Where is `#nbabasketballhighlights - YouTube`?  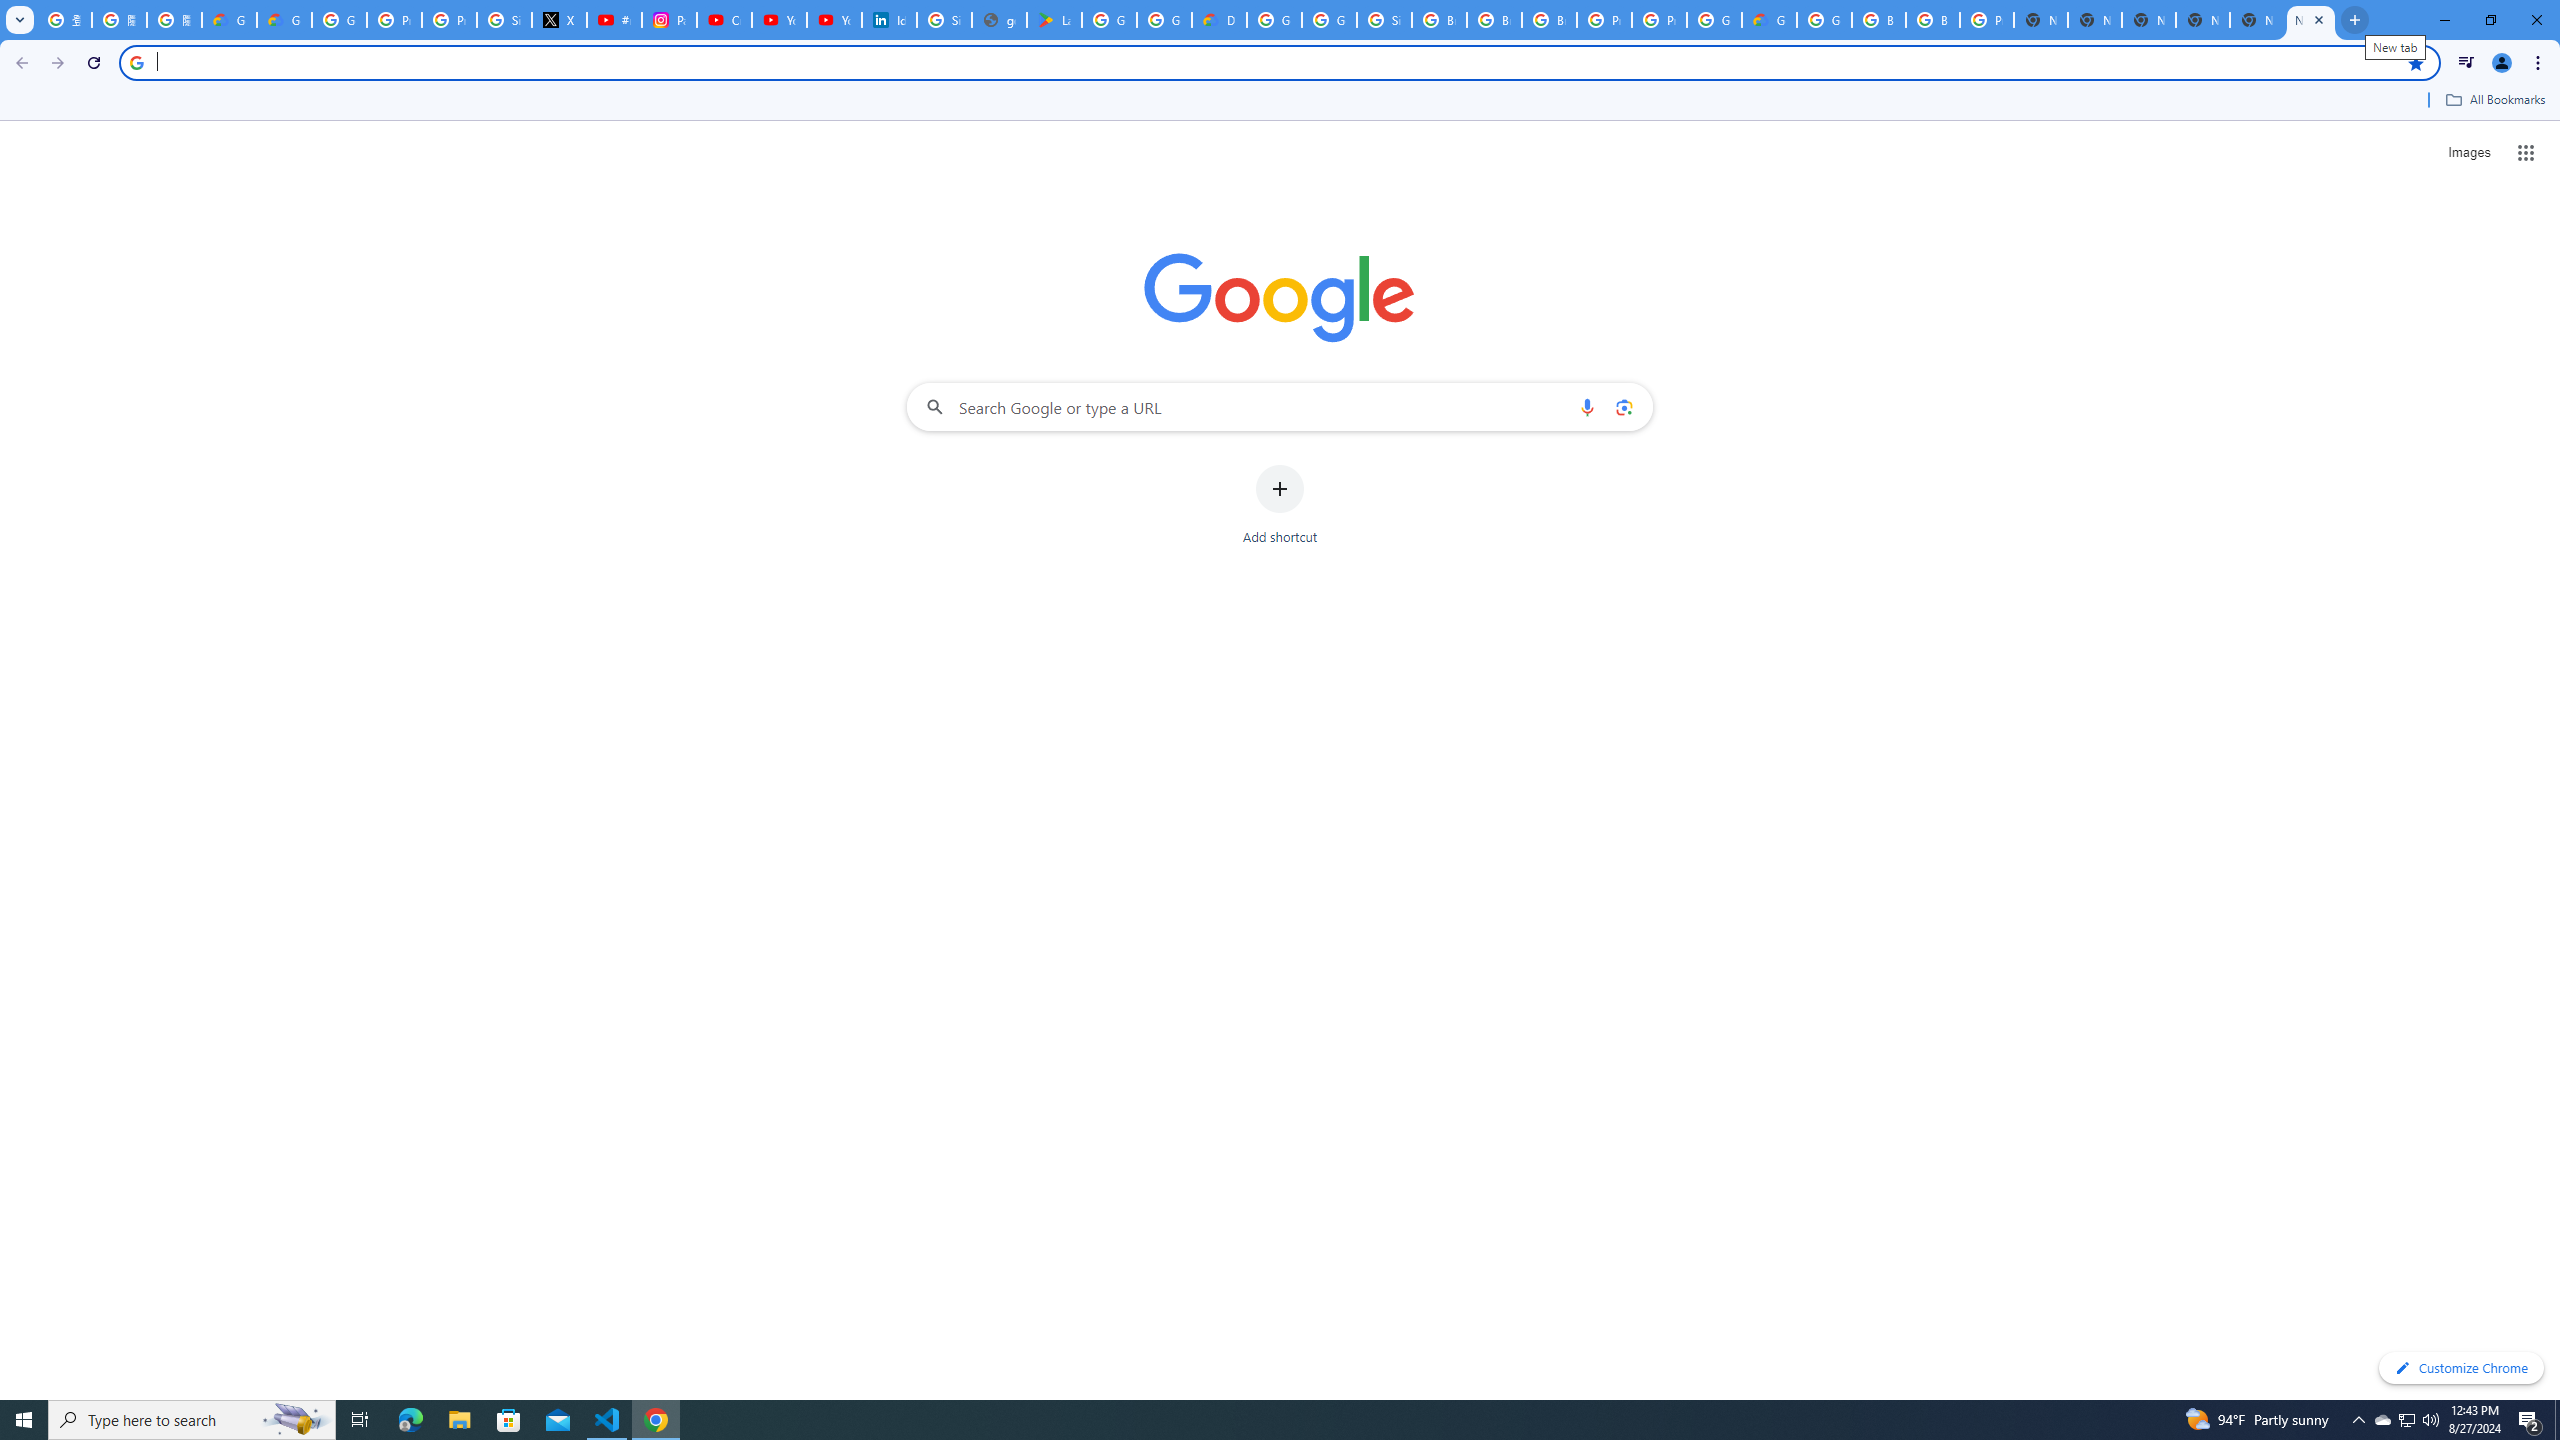
#nbabasketballhighlights - YouTube is located at coordinates (614, 20).